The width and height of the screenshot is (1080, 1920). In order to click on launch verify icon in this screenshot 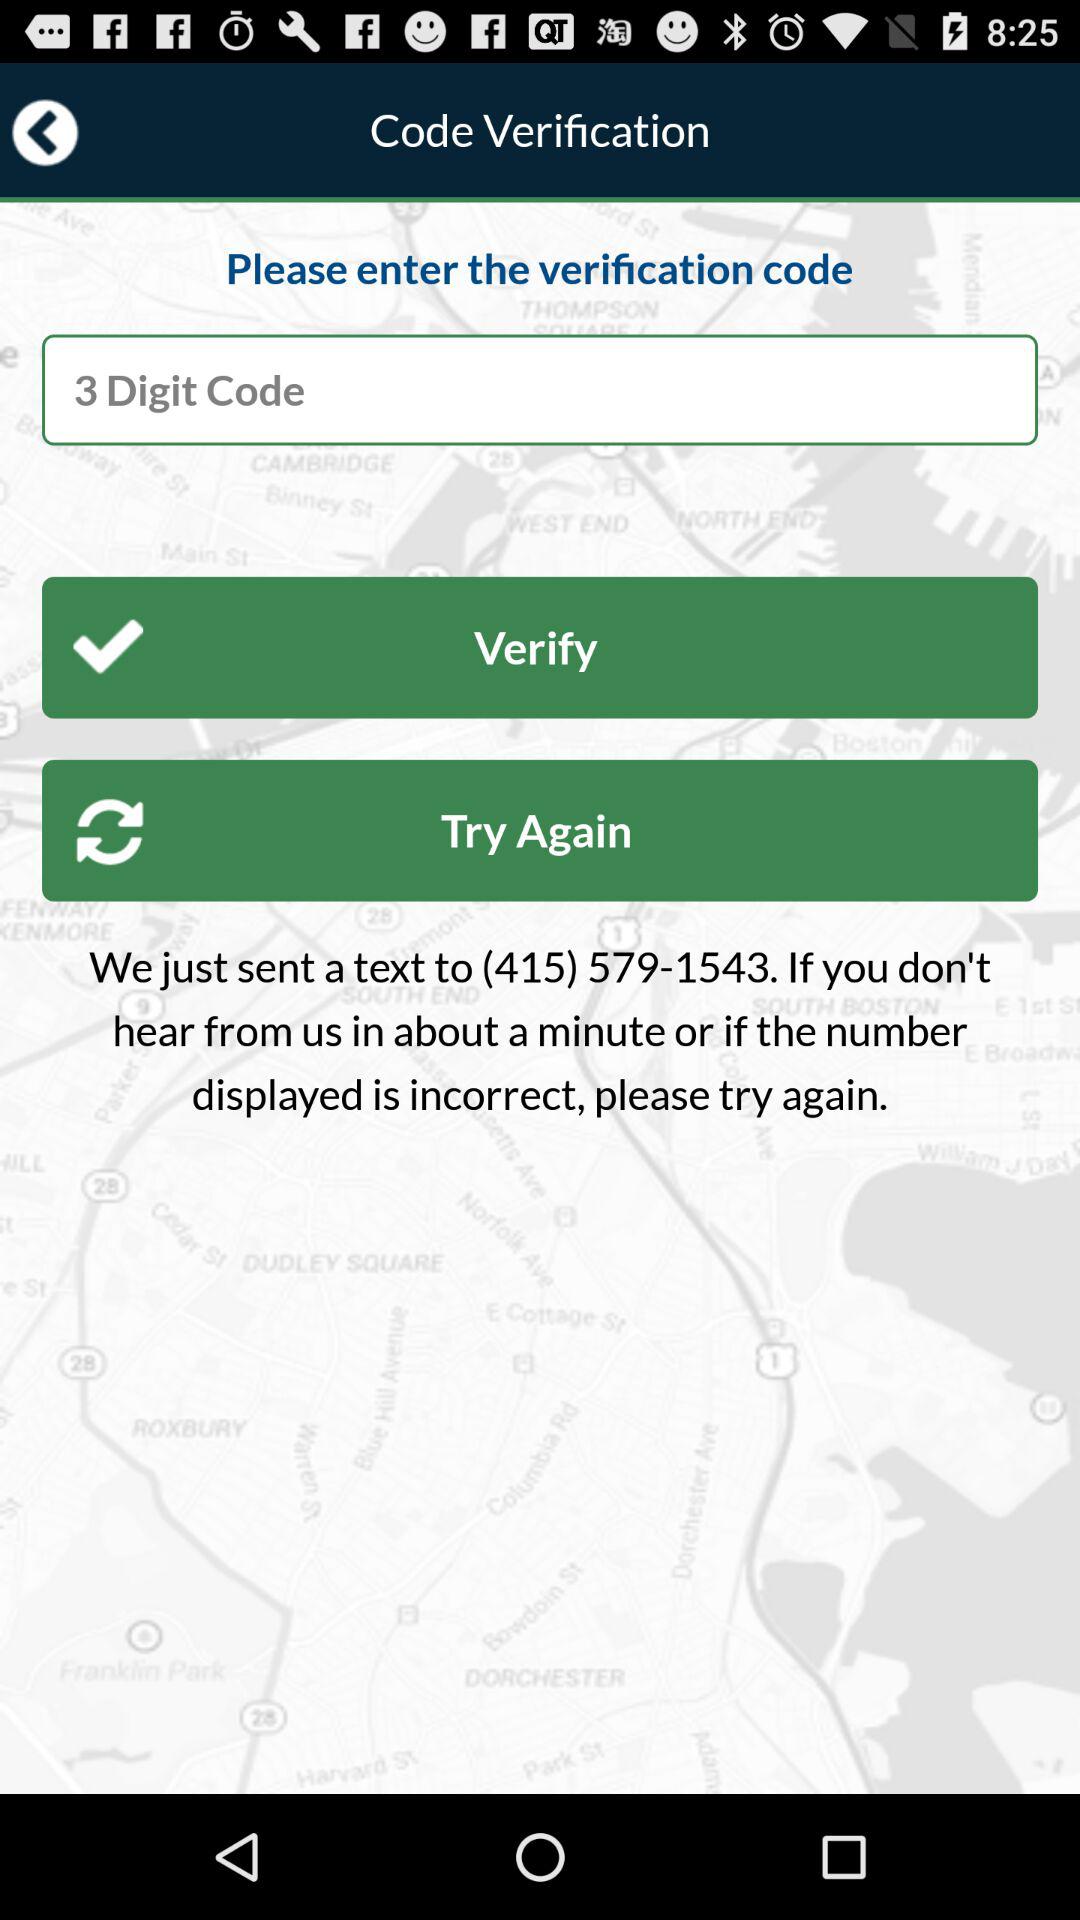, I will do `click(540, 647)`.